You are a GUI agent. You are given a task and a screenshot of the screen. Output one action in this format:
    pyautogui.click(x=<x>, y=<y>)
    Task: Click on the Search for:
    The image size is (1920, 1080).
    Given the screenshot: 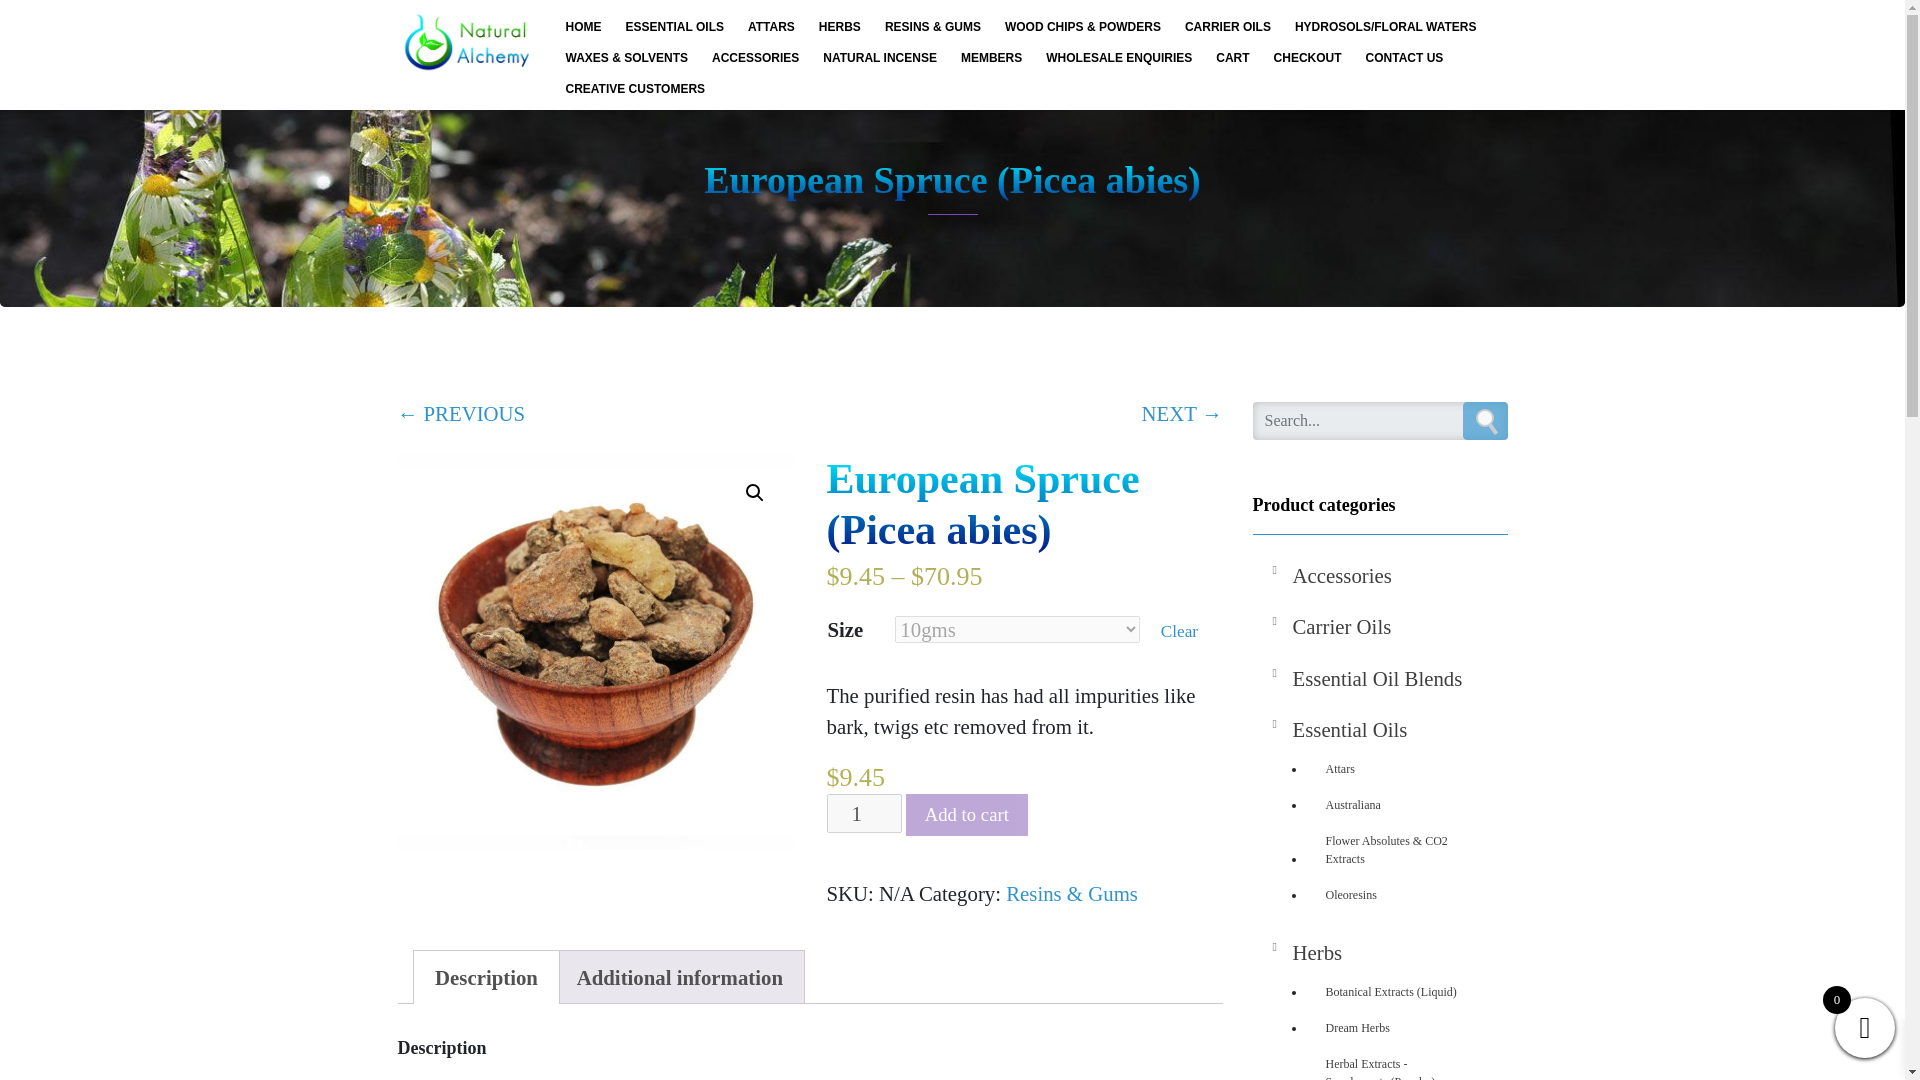 What is the action you would take?
    pyautogui.click(x=1379, y=420)
    